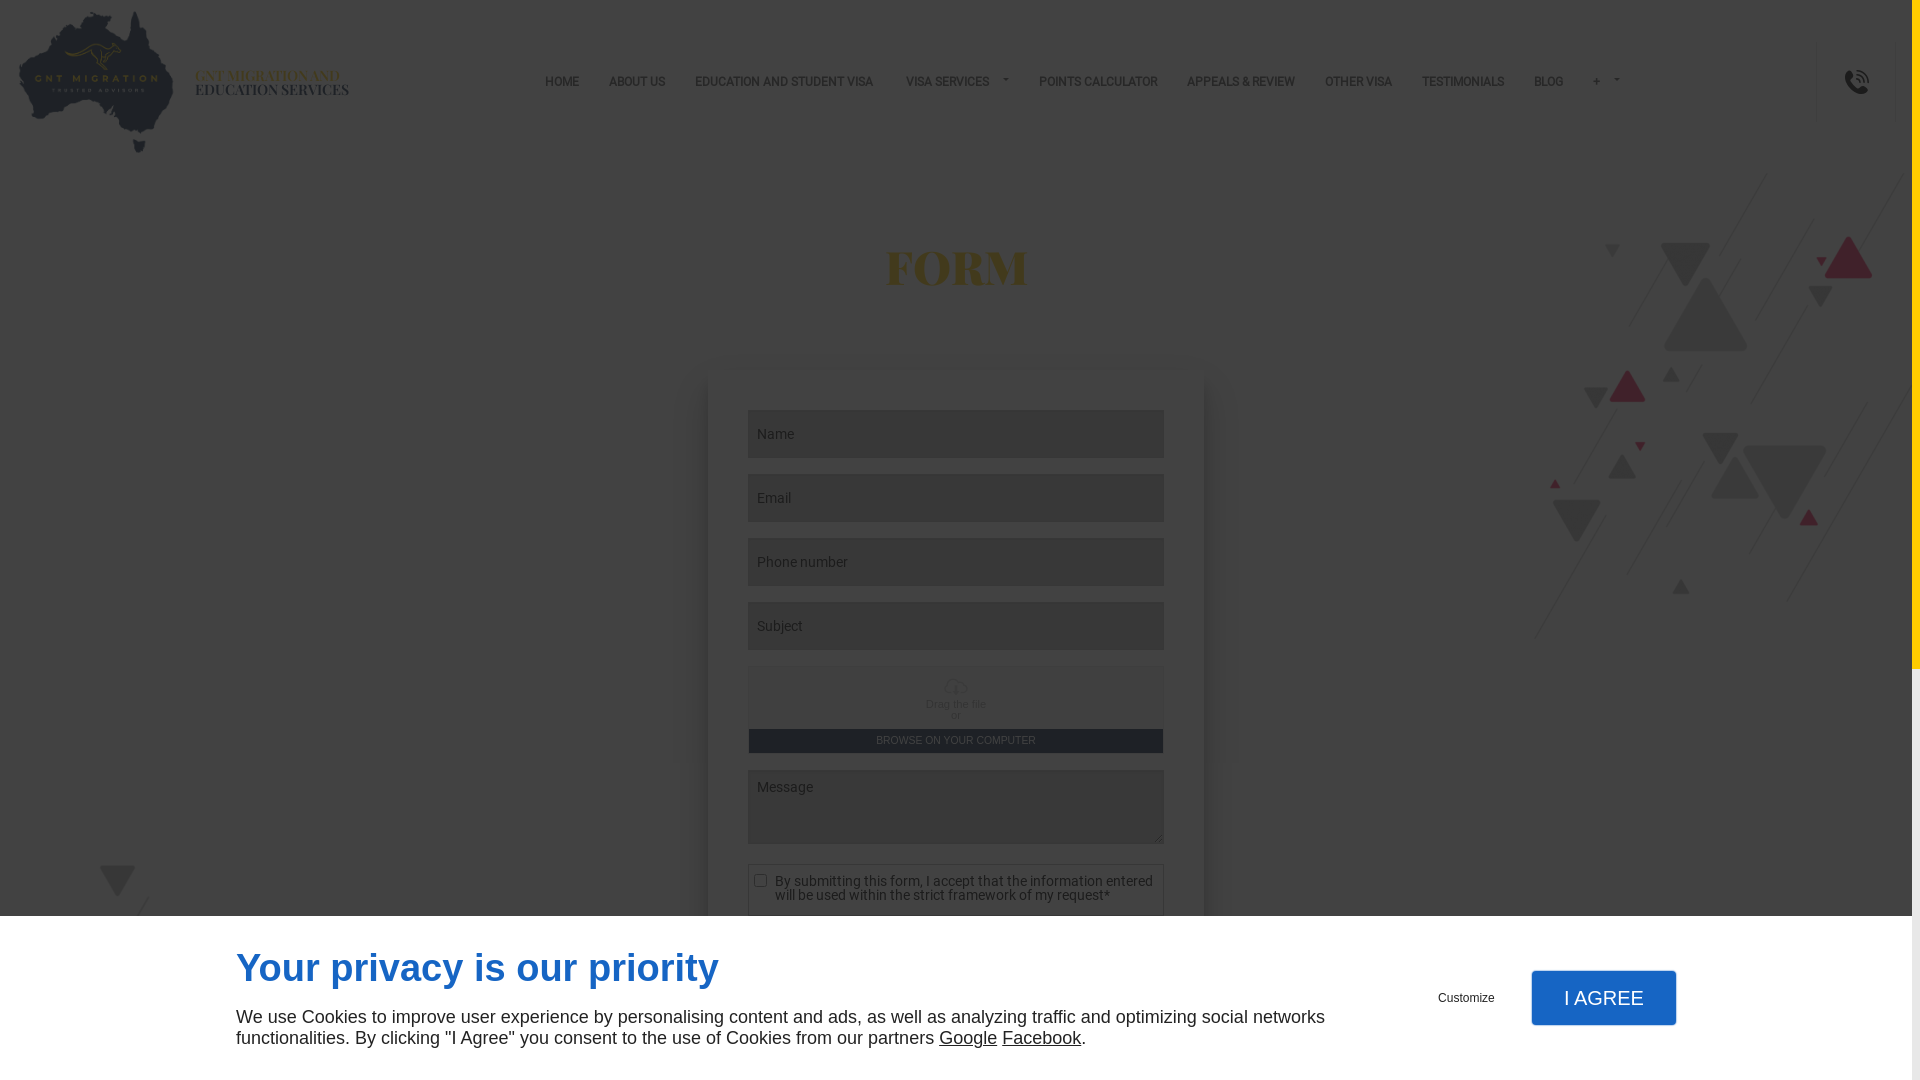 This screenshot has height=1080, width=1920. What do you see at coordinates (968, 1038) in the screenshot?
I see `Google` at bounding box center [968, 1038].